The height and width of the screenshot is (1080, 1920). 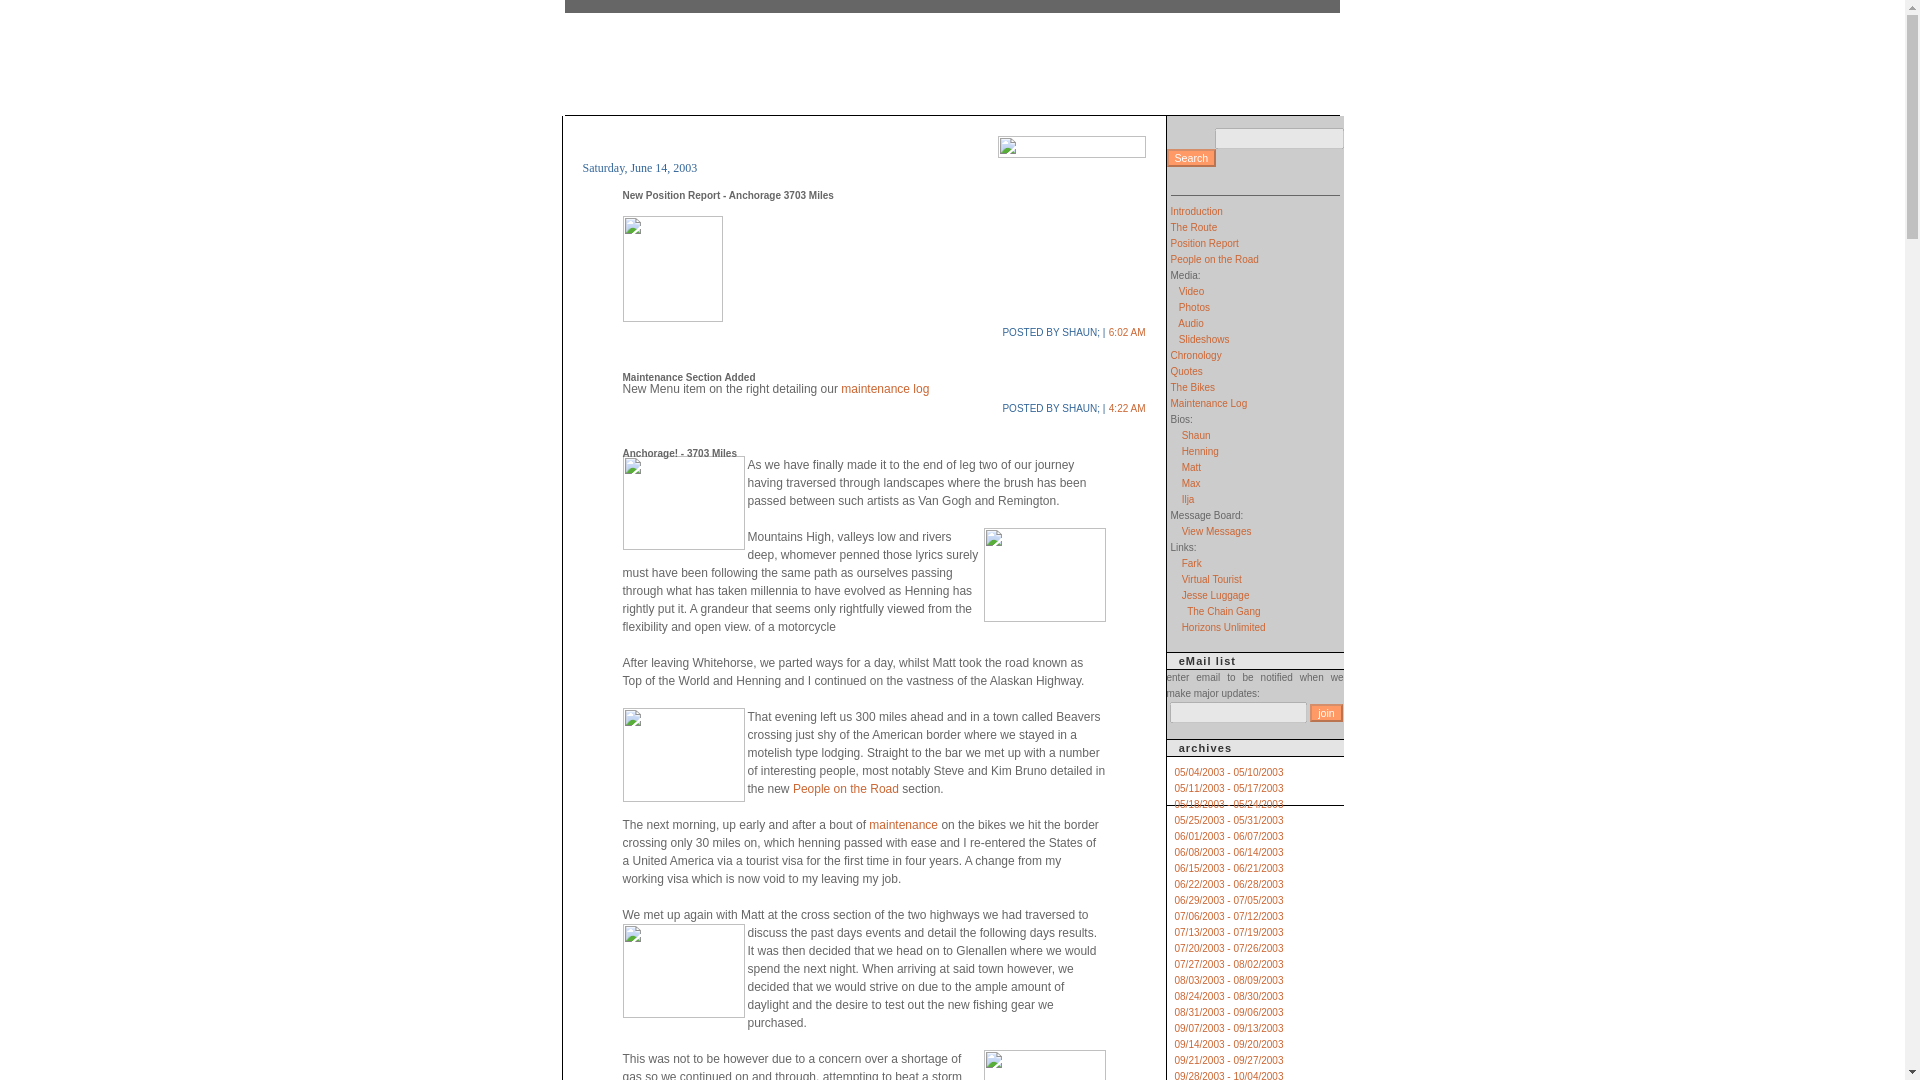 What do you see at coordinates (1128, 332) in the screenshot?
I see `6:02 AM` at bounding box center [1128, 332].